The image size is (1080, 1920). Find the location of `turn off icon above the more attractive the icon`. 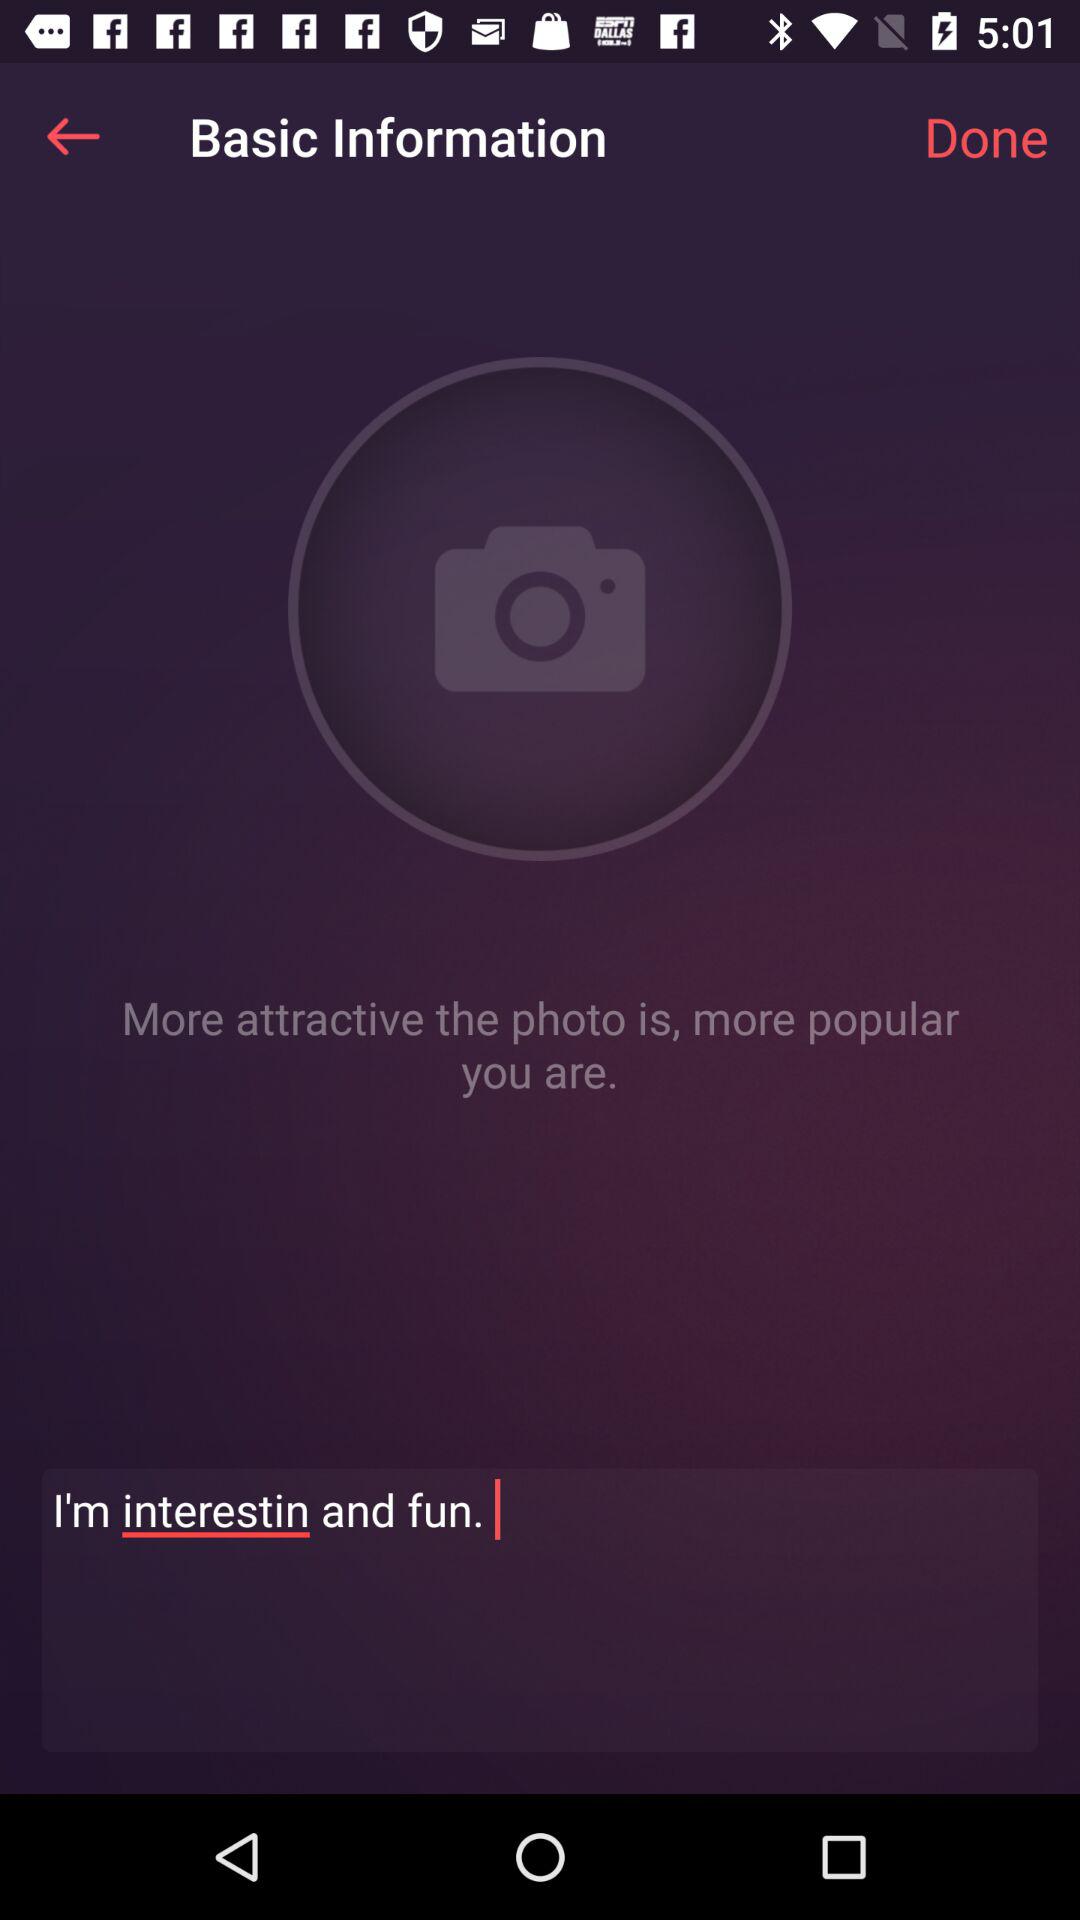

turn off icon above the more attractive the icon is located at coordinates (986, 136).